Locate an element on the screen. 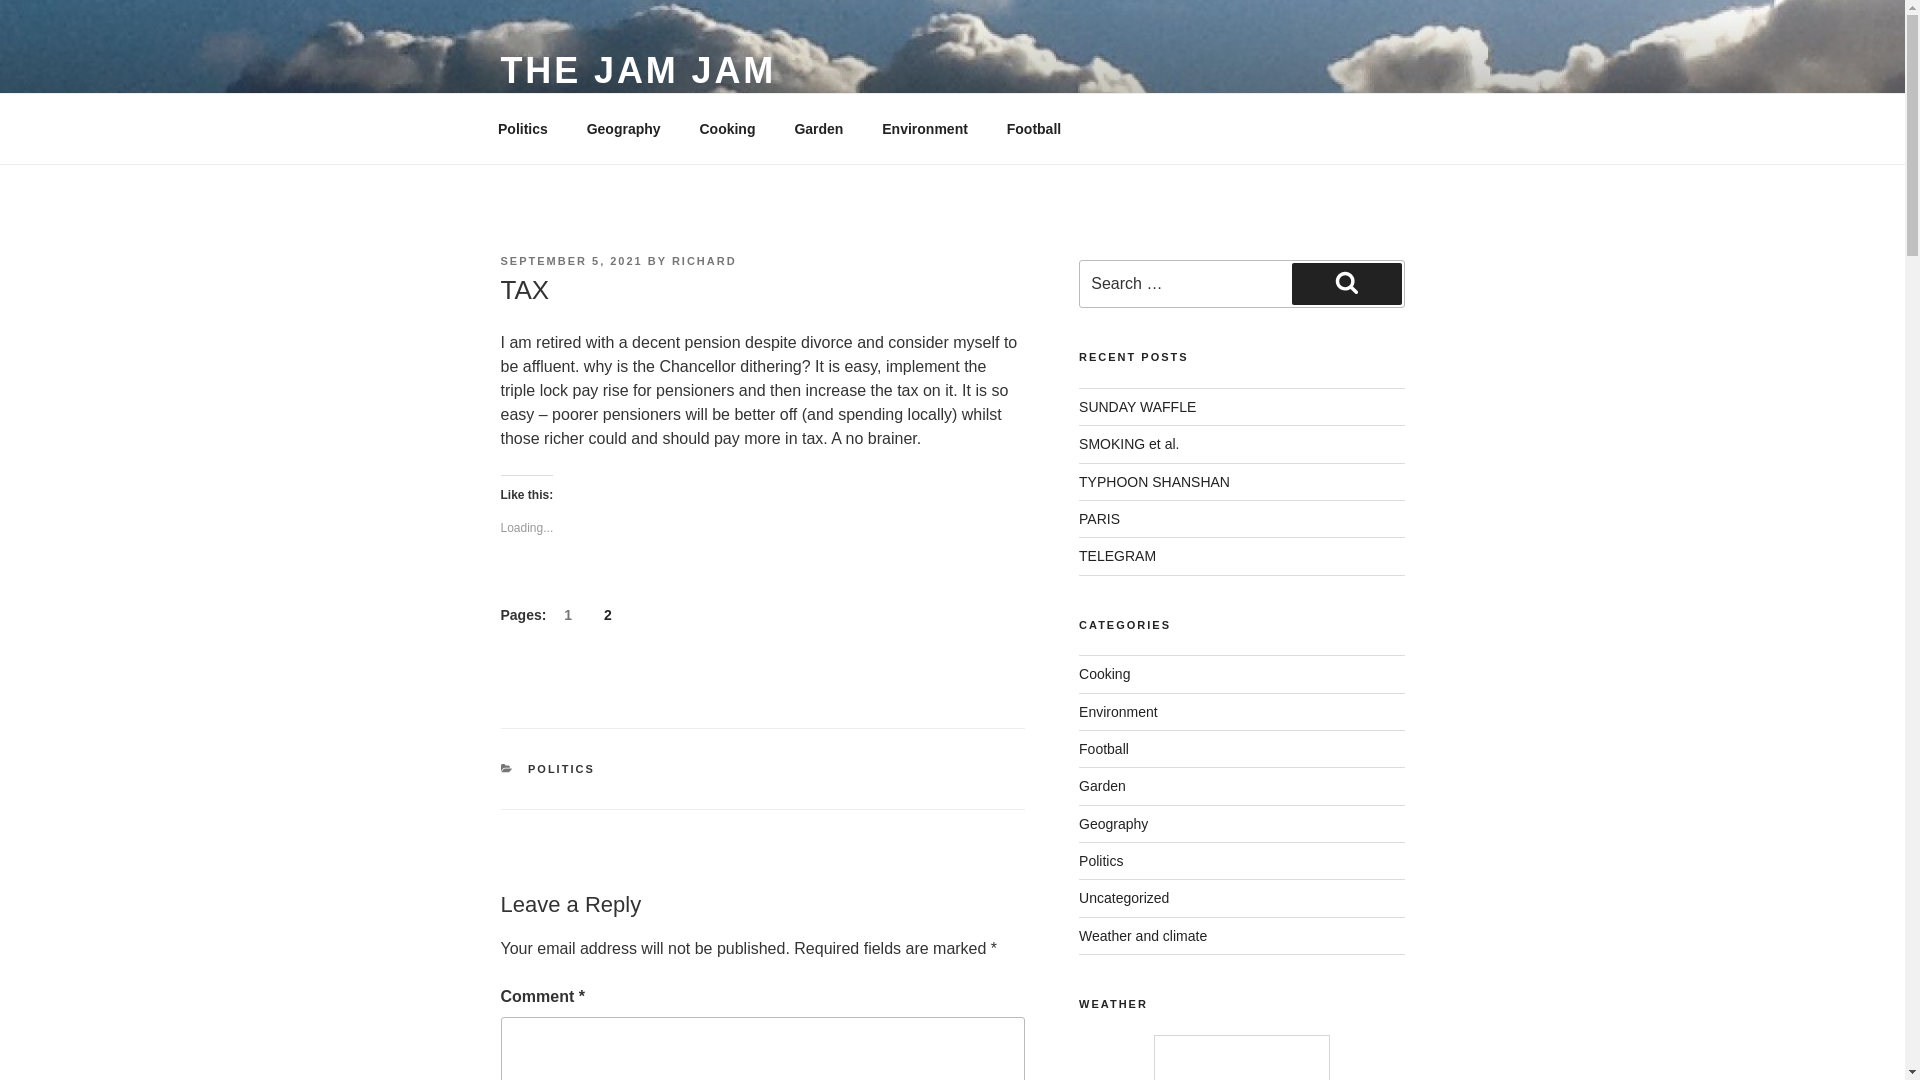 Image resolution: width=1920 pixels, height=1080 pixels. RICHARD is located at coordinates (704, 260).